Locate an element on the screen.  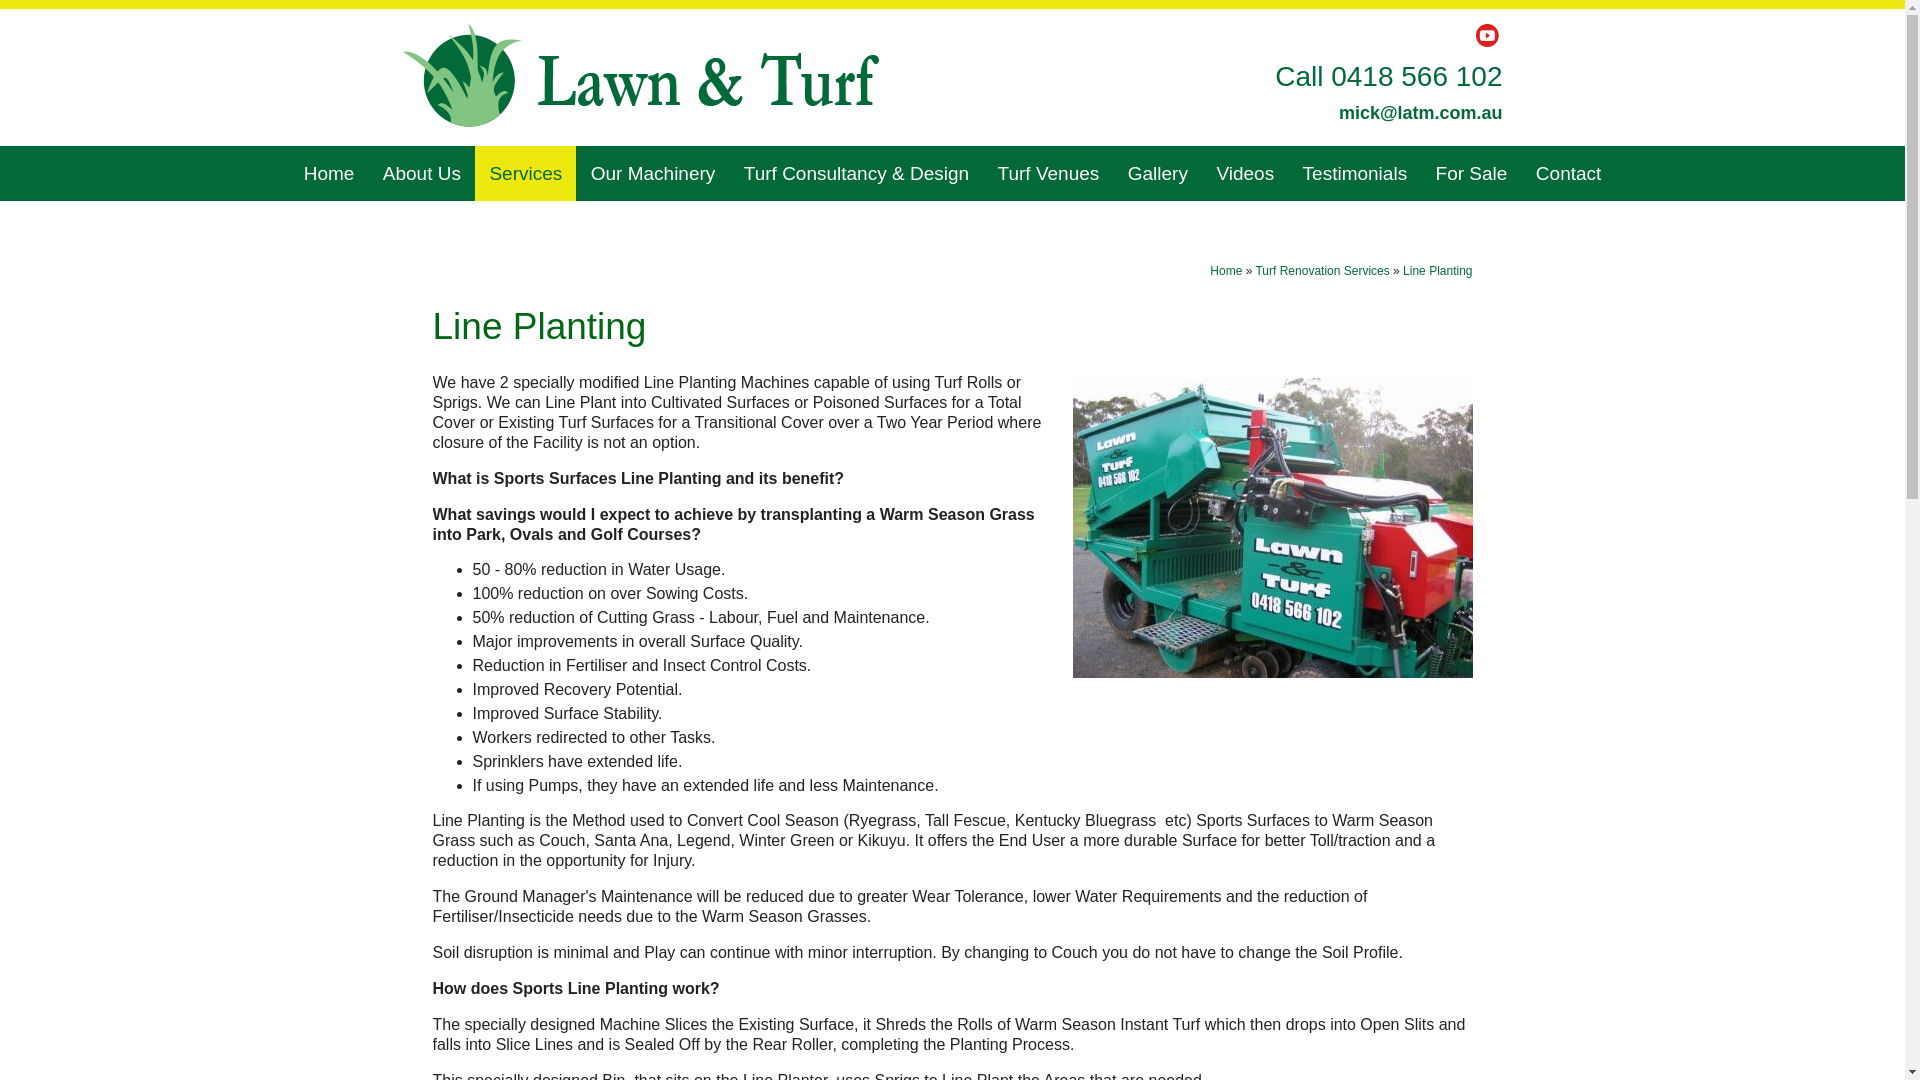
Videos is located at coordinates (1245, 174).